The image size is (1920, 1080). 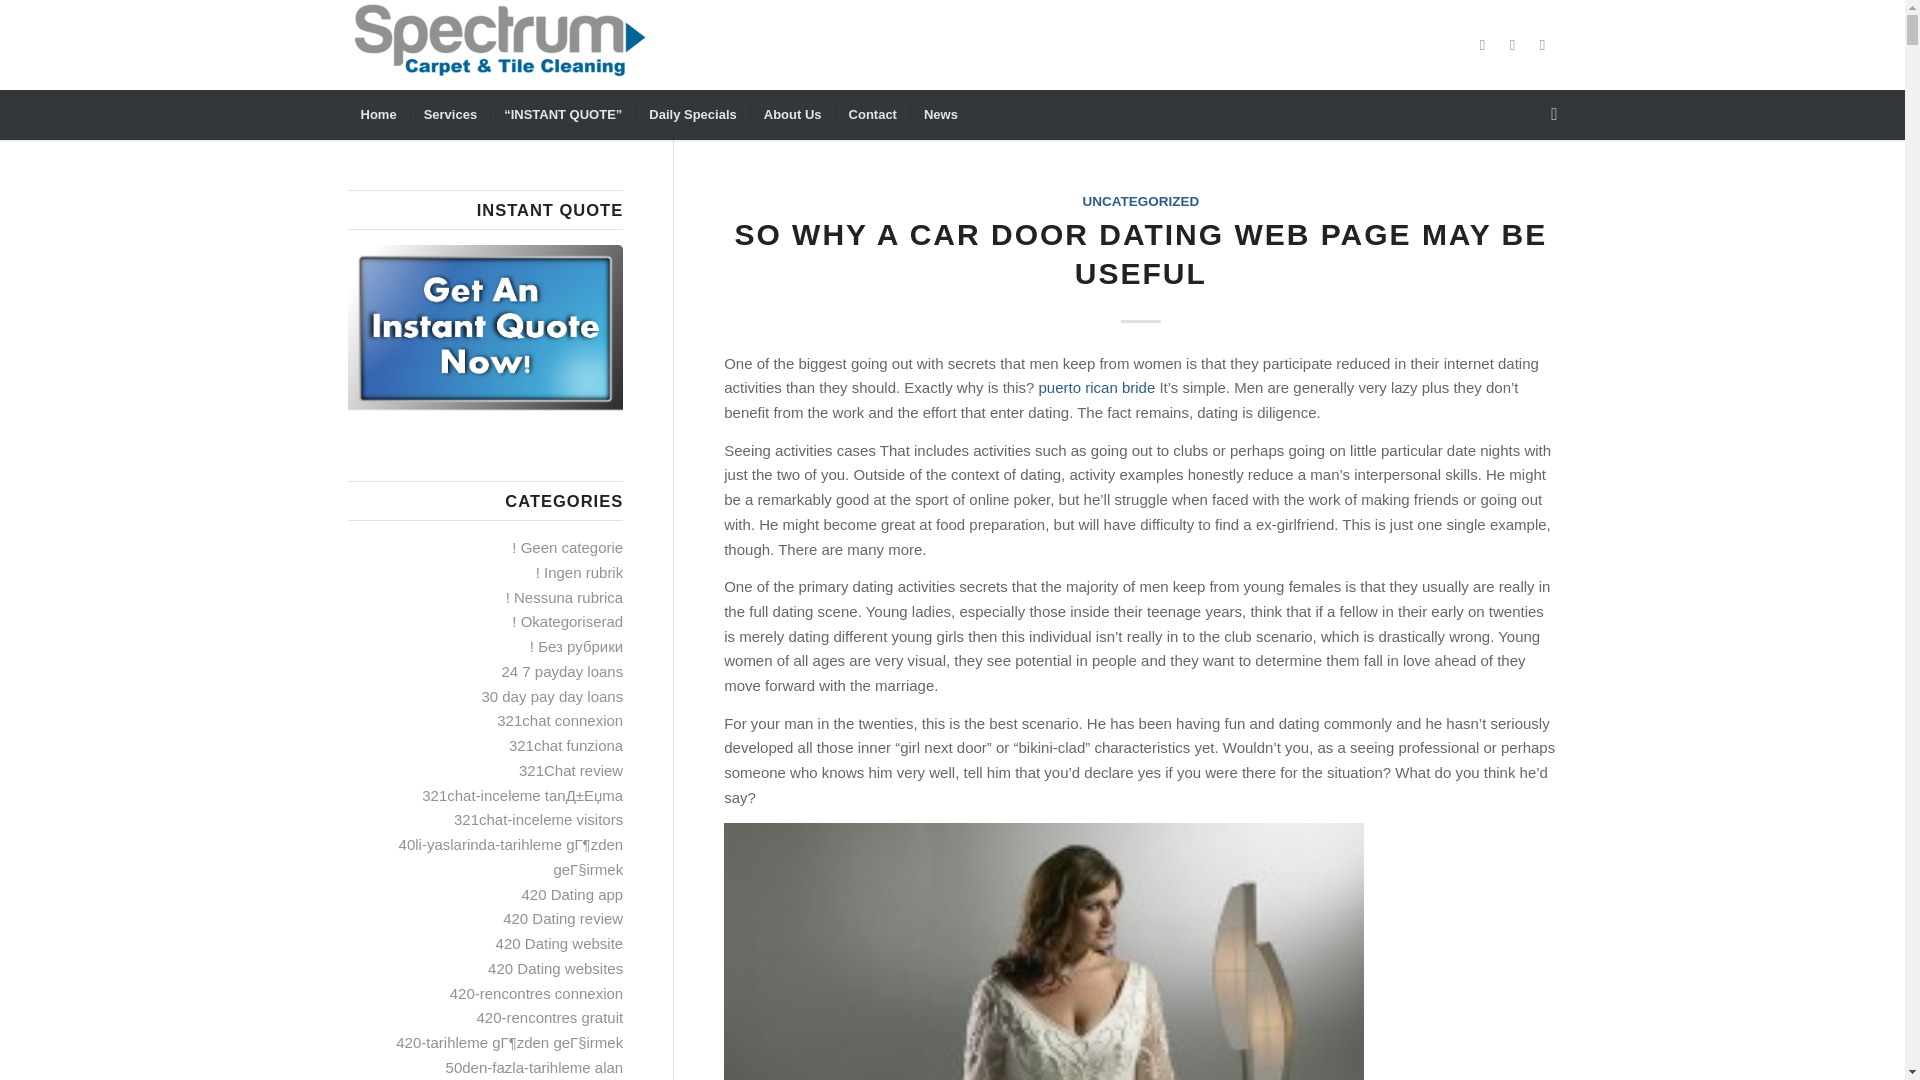 What do you see at coordinates (692, 114) in the screenshot?
I see `Daily Specials` at bounding box center [692, 114].